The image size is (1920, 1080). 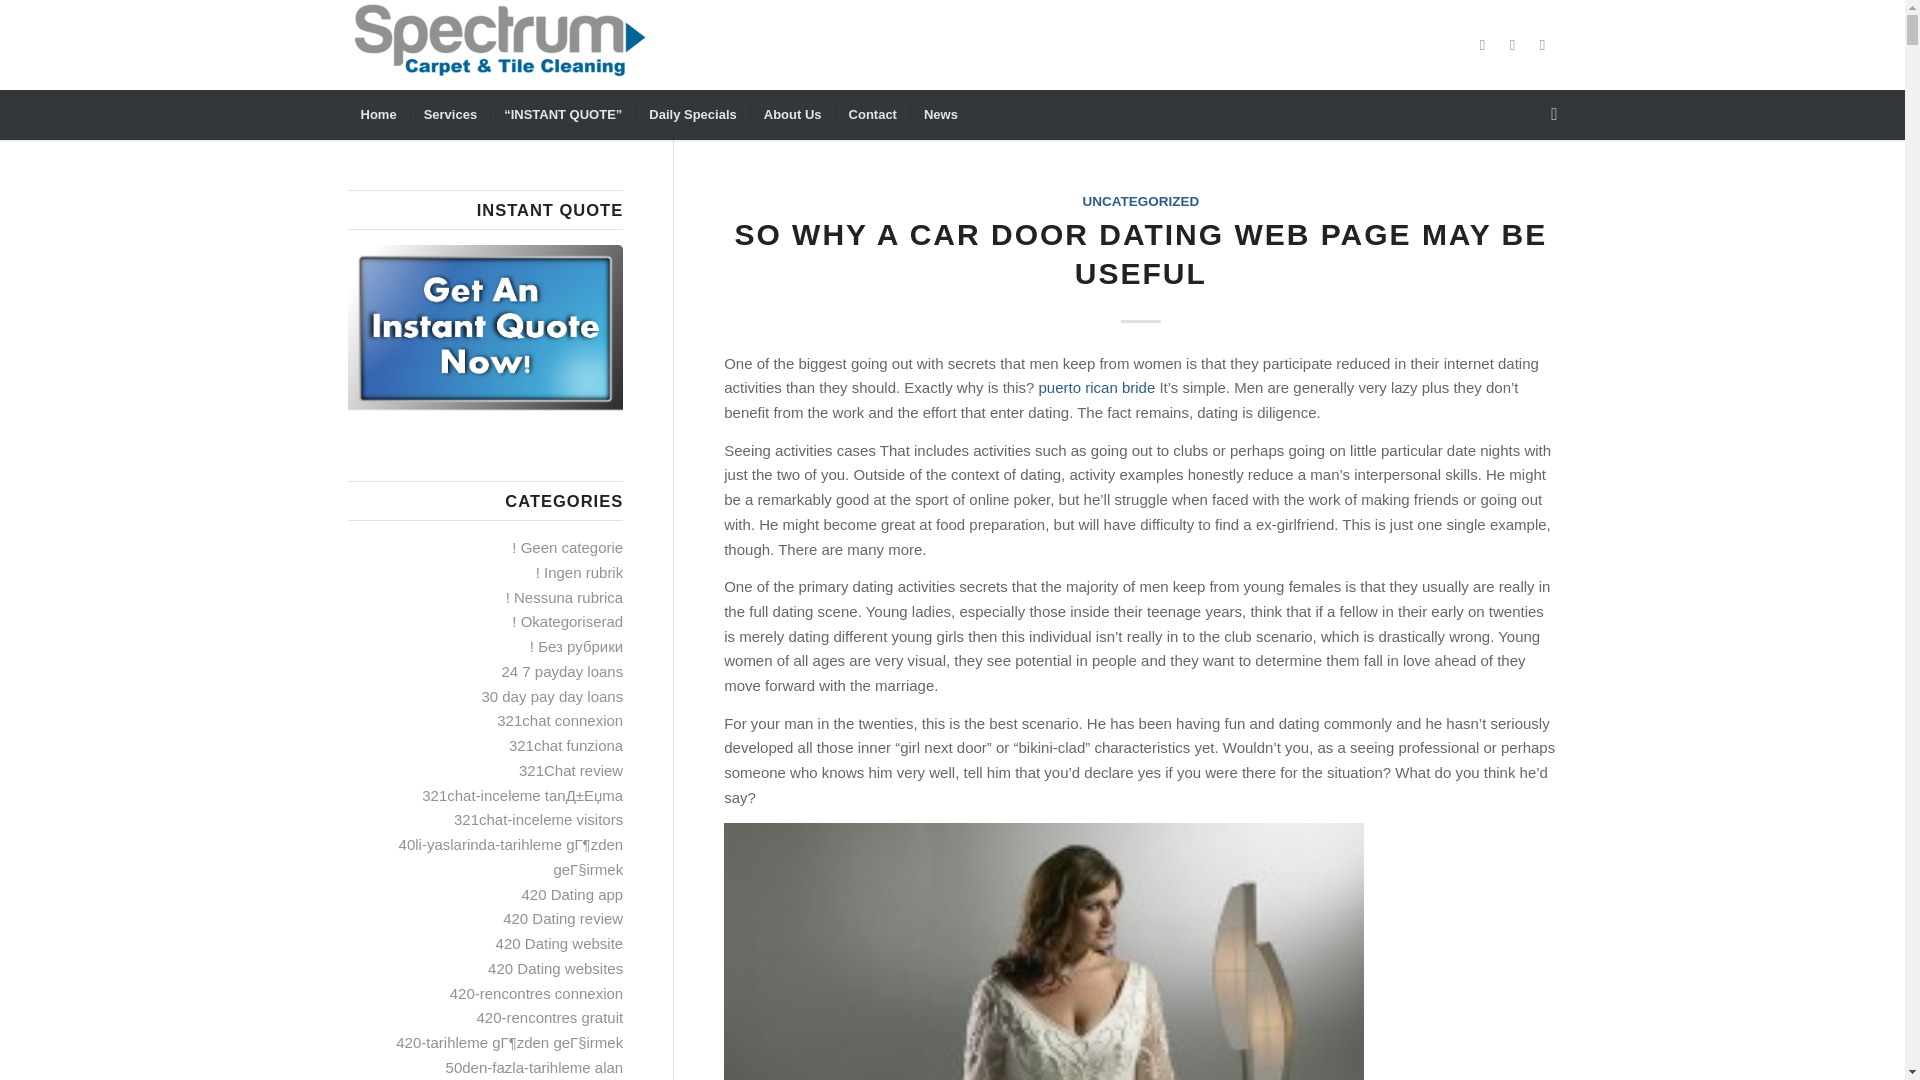 What do you see at coordinates (692, 114) in the screenshot?
I see `Daily Specials` at bounding box center [692, 114].